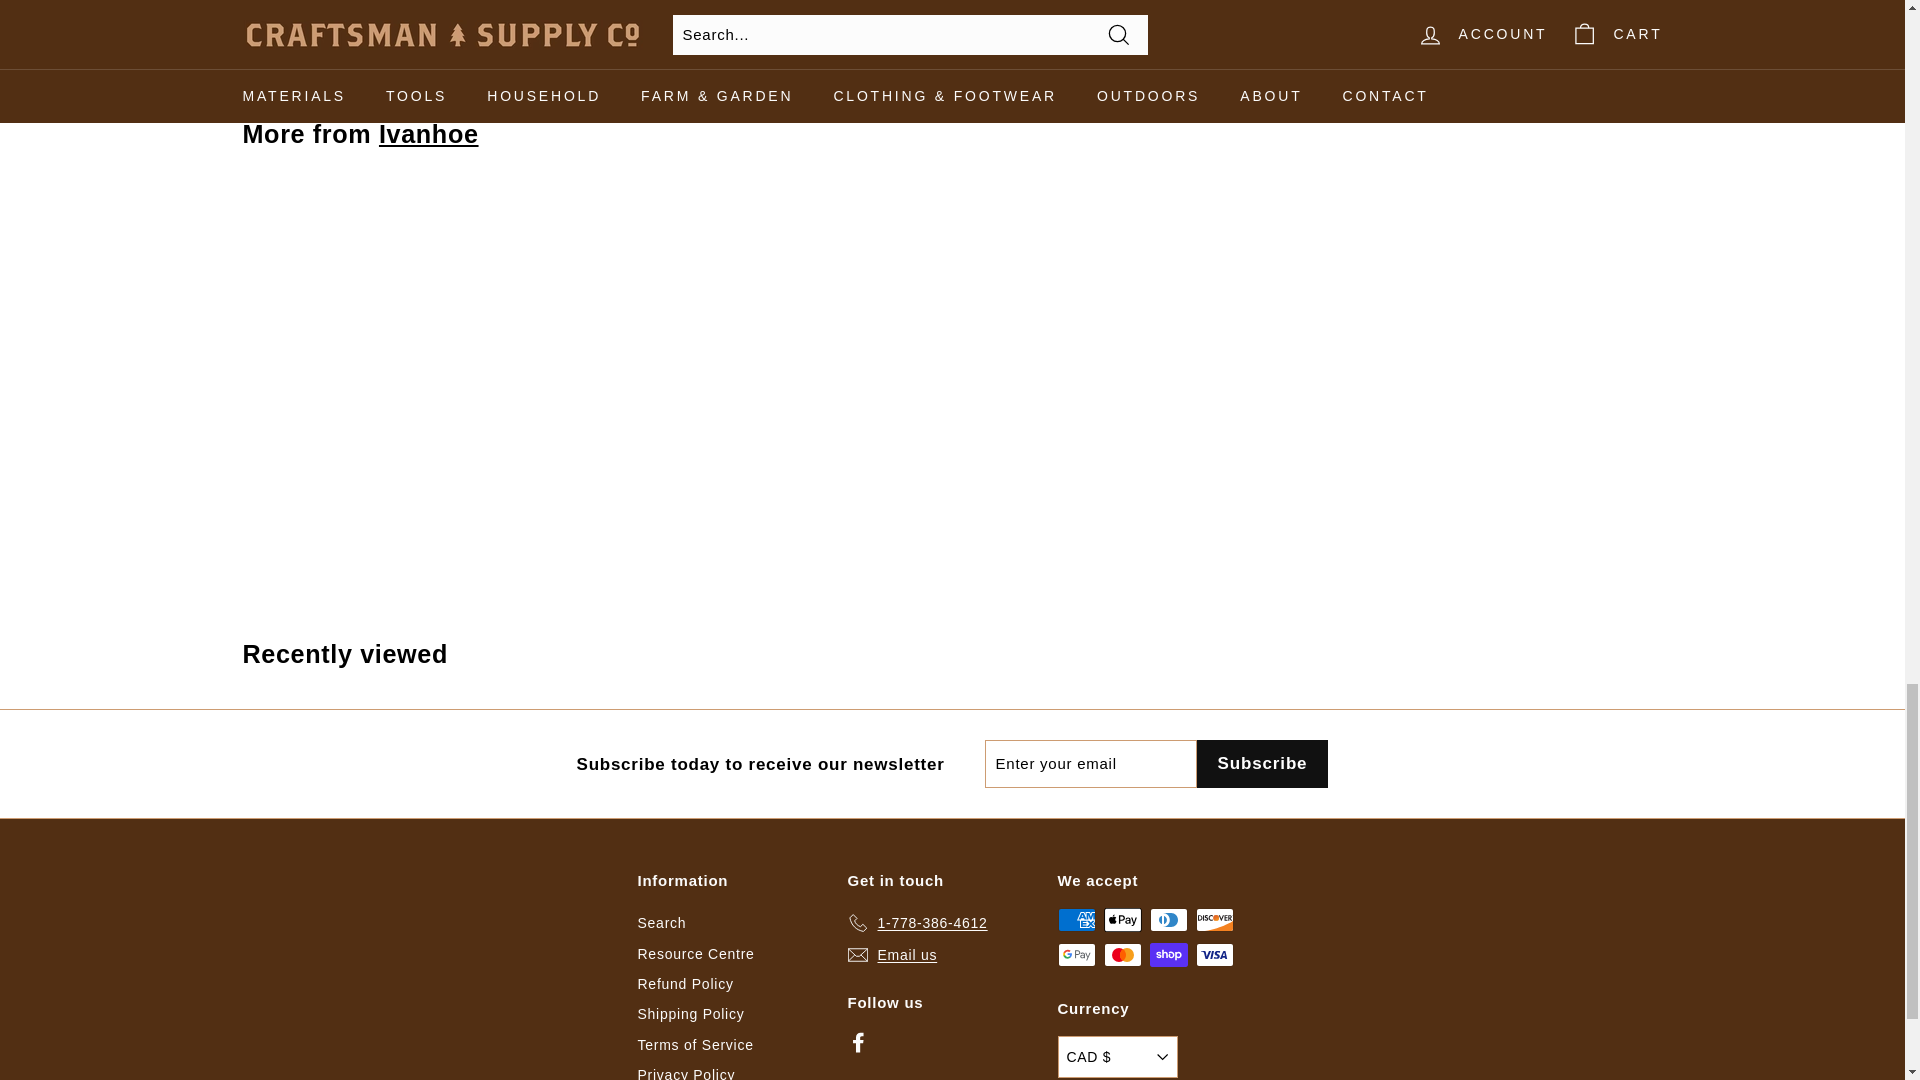 This screenshot has height=1080, width=1920. I want to click on Ivanhoe, so click(428, 133).